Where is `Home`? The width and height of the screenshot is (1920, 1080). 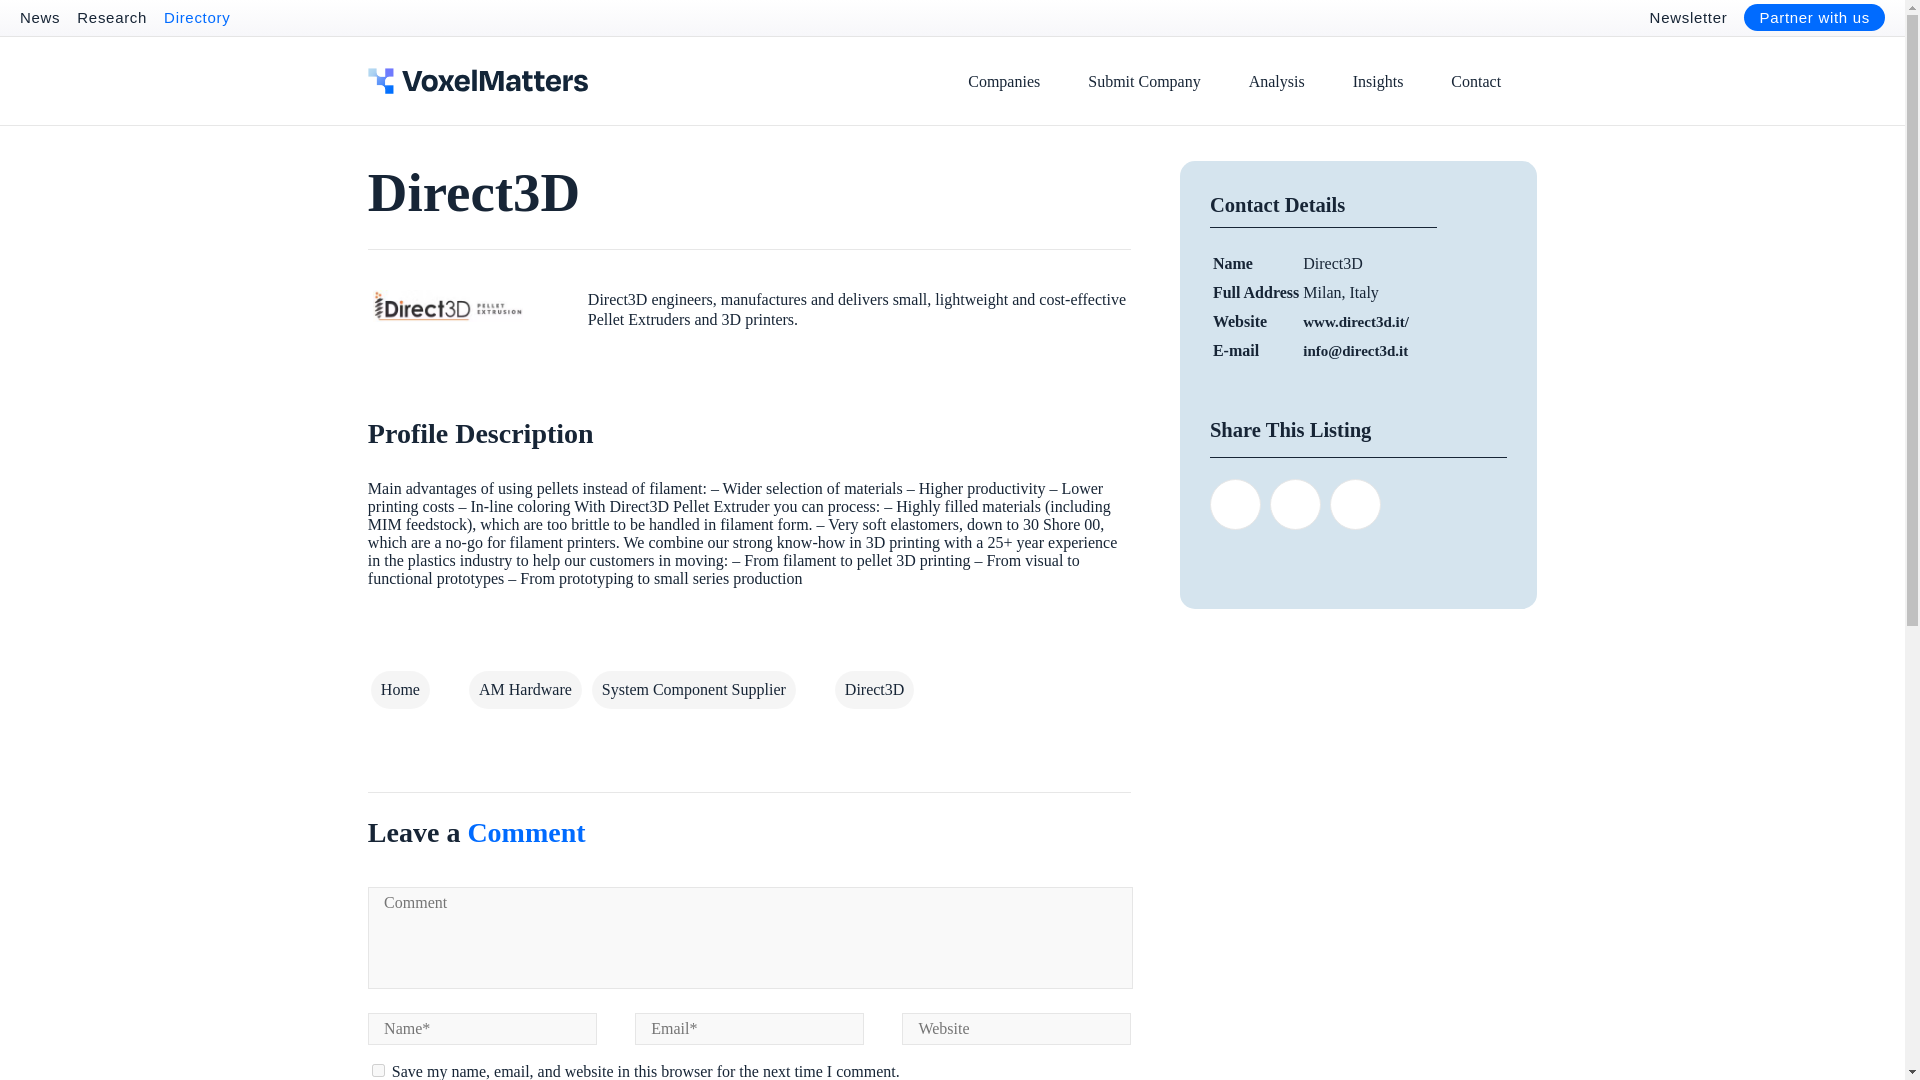
Home is located at coordinates (400, 689).